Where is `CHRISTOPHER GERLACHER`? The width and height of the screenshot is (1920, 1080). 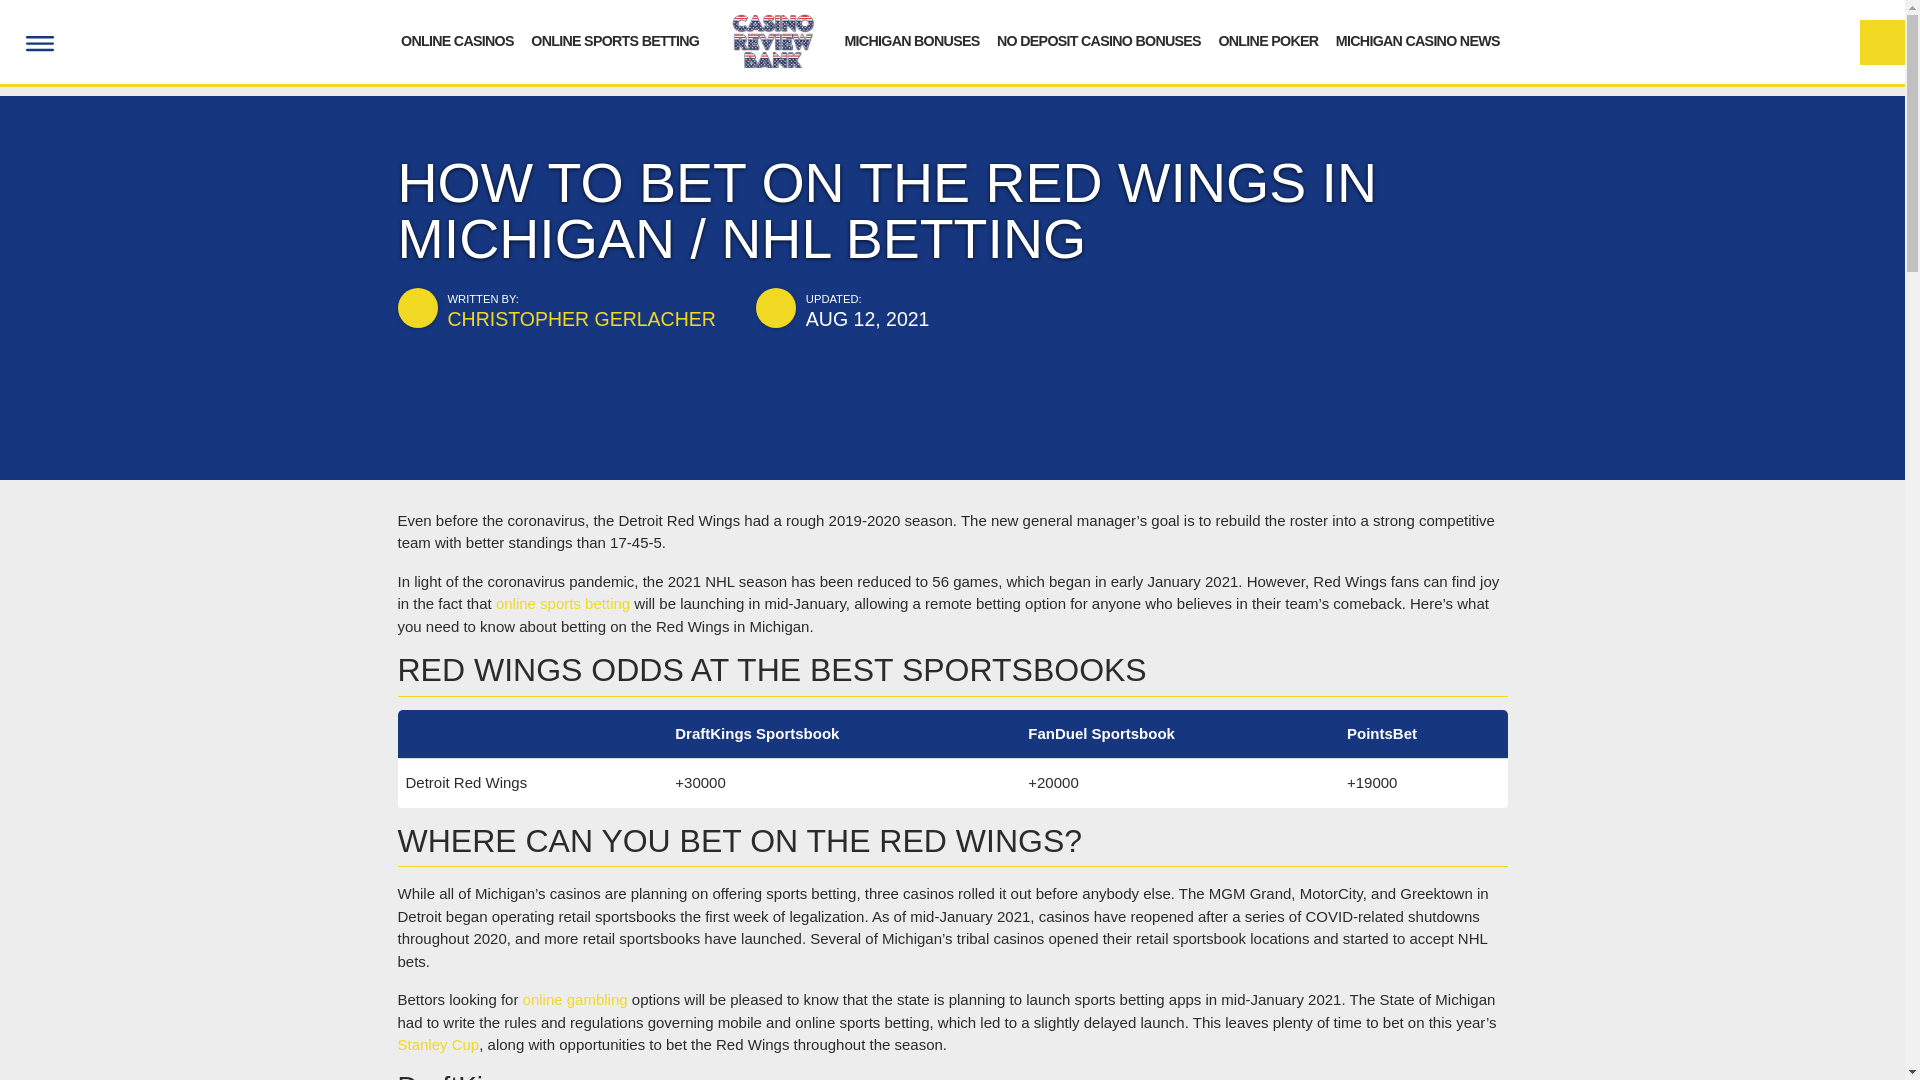 CHRISTOPHER GERLACHER is located at coordinates (582, 318).